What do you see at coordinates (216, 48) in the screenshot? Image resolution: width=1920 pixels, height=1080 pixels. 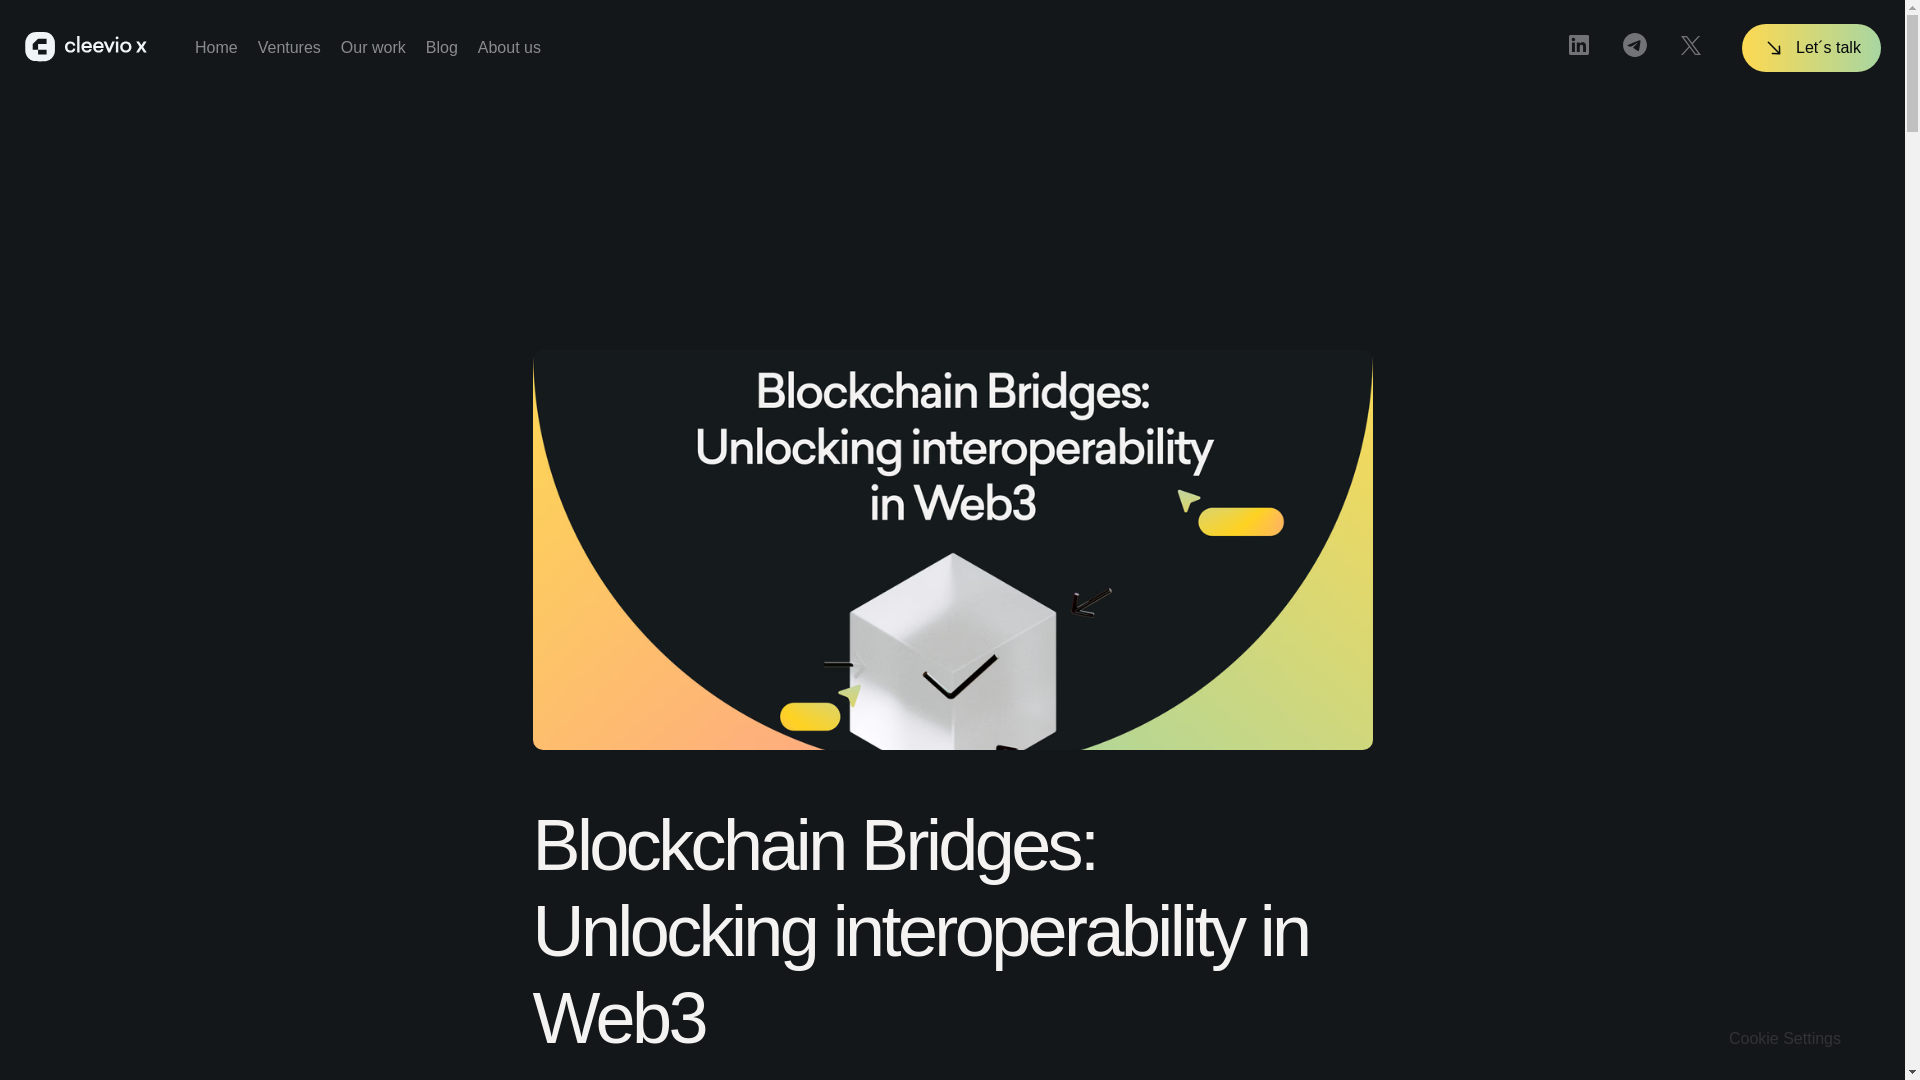 I see `Home` at bounding box center [216, 48].